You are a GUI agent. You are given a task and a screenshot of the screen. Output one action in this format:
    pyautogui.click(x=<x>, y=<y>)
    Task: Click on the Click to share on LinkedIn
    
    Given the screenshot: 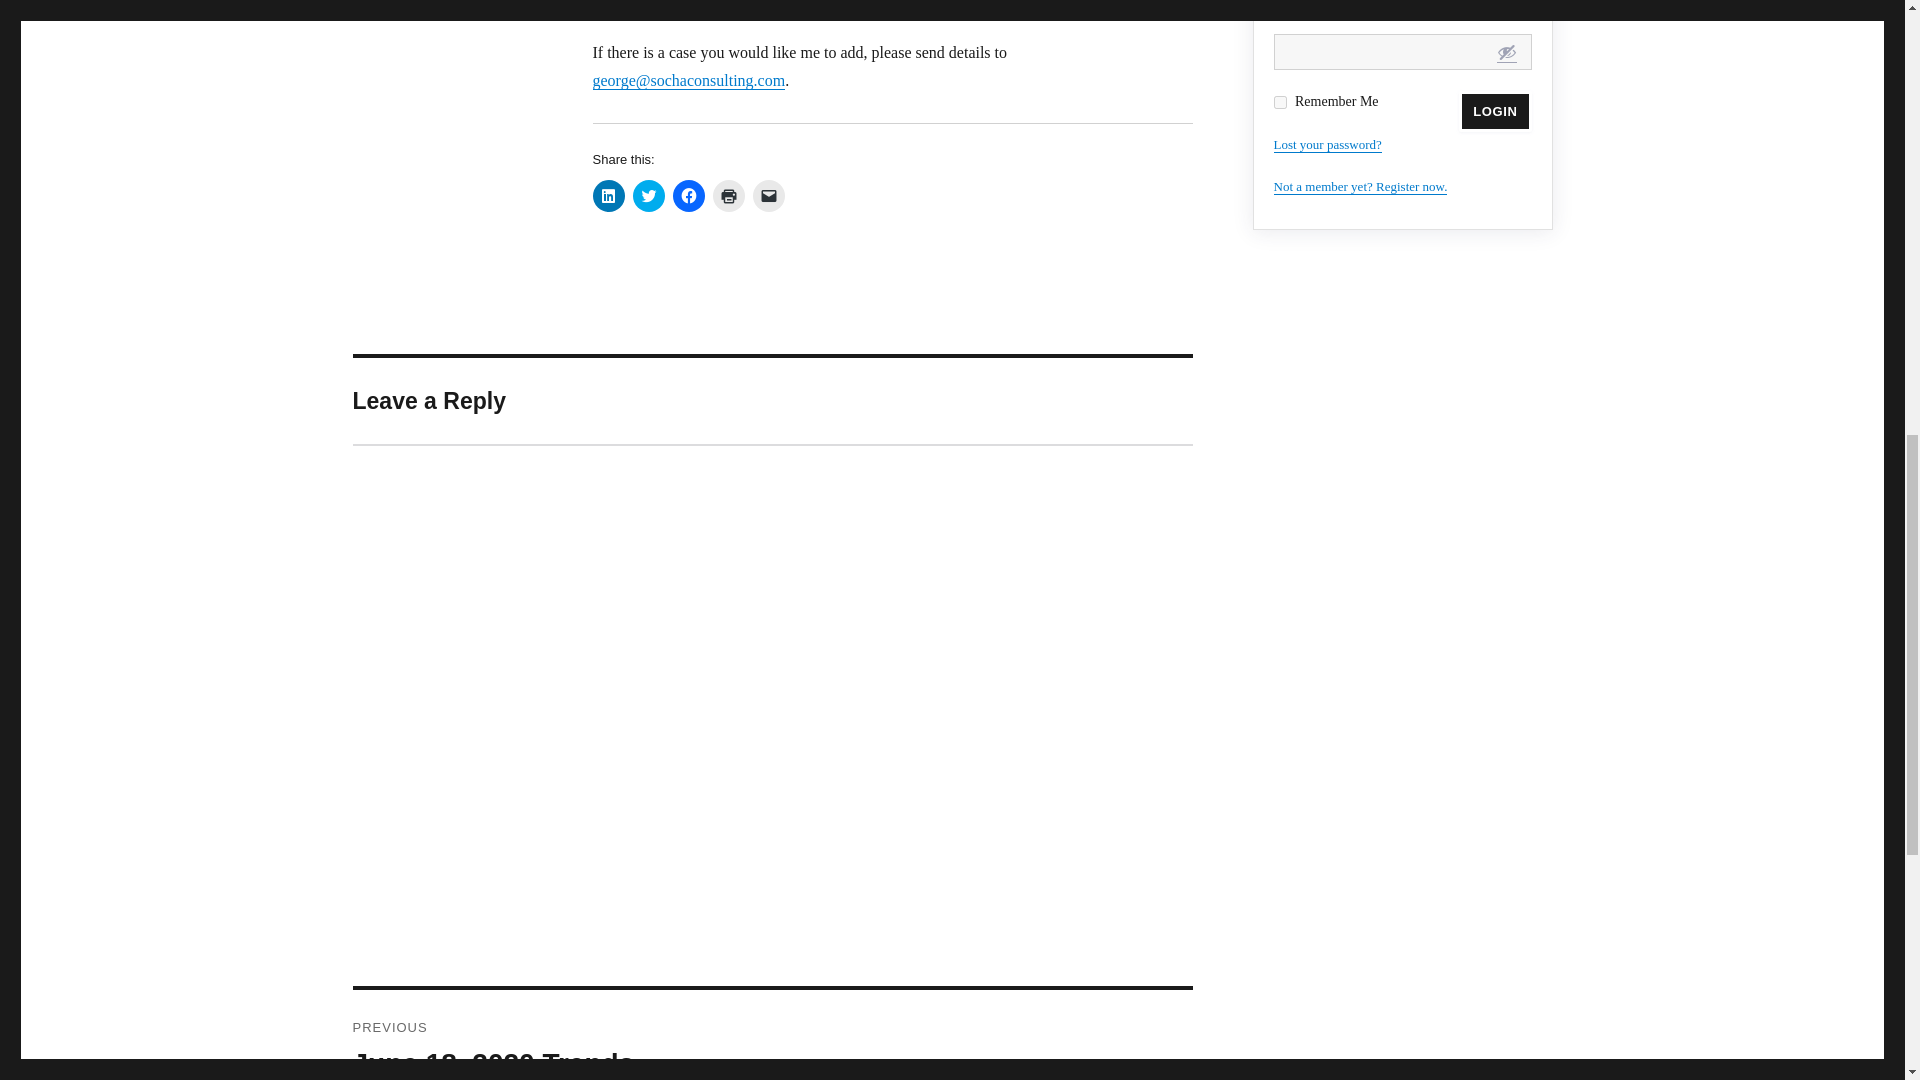 What is the action you would take?
    pyautogui.click(x=608, y=196)
    